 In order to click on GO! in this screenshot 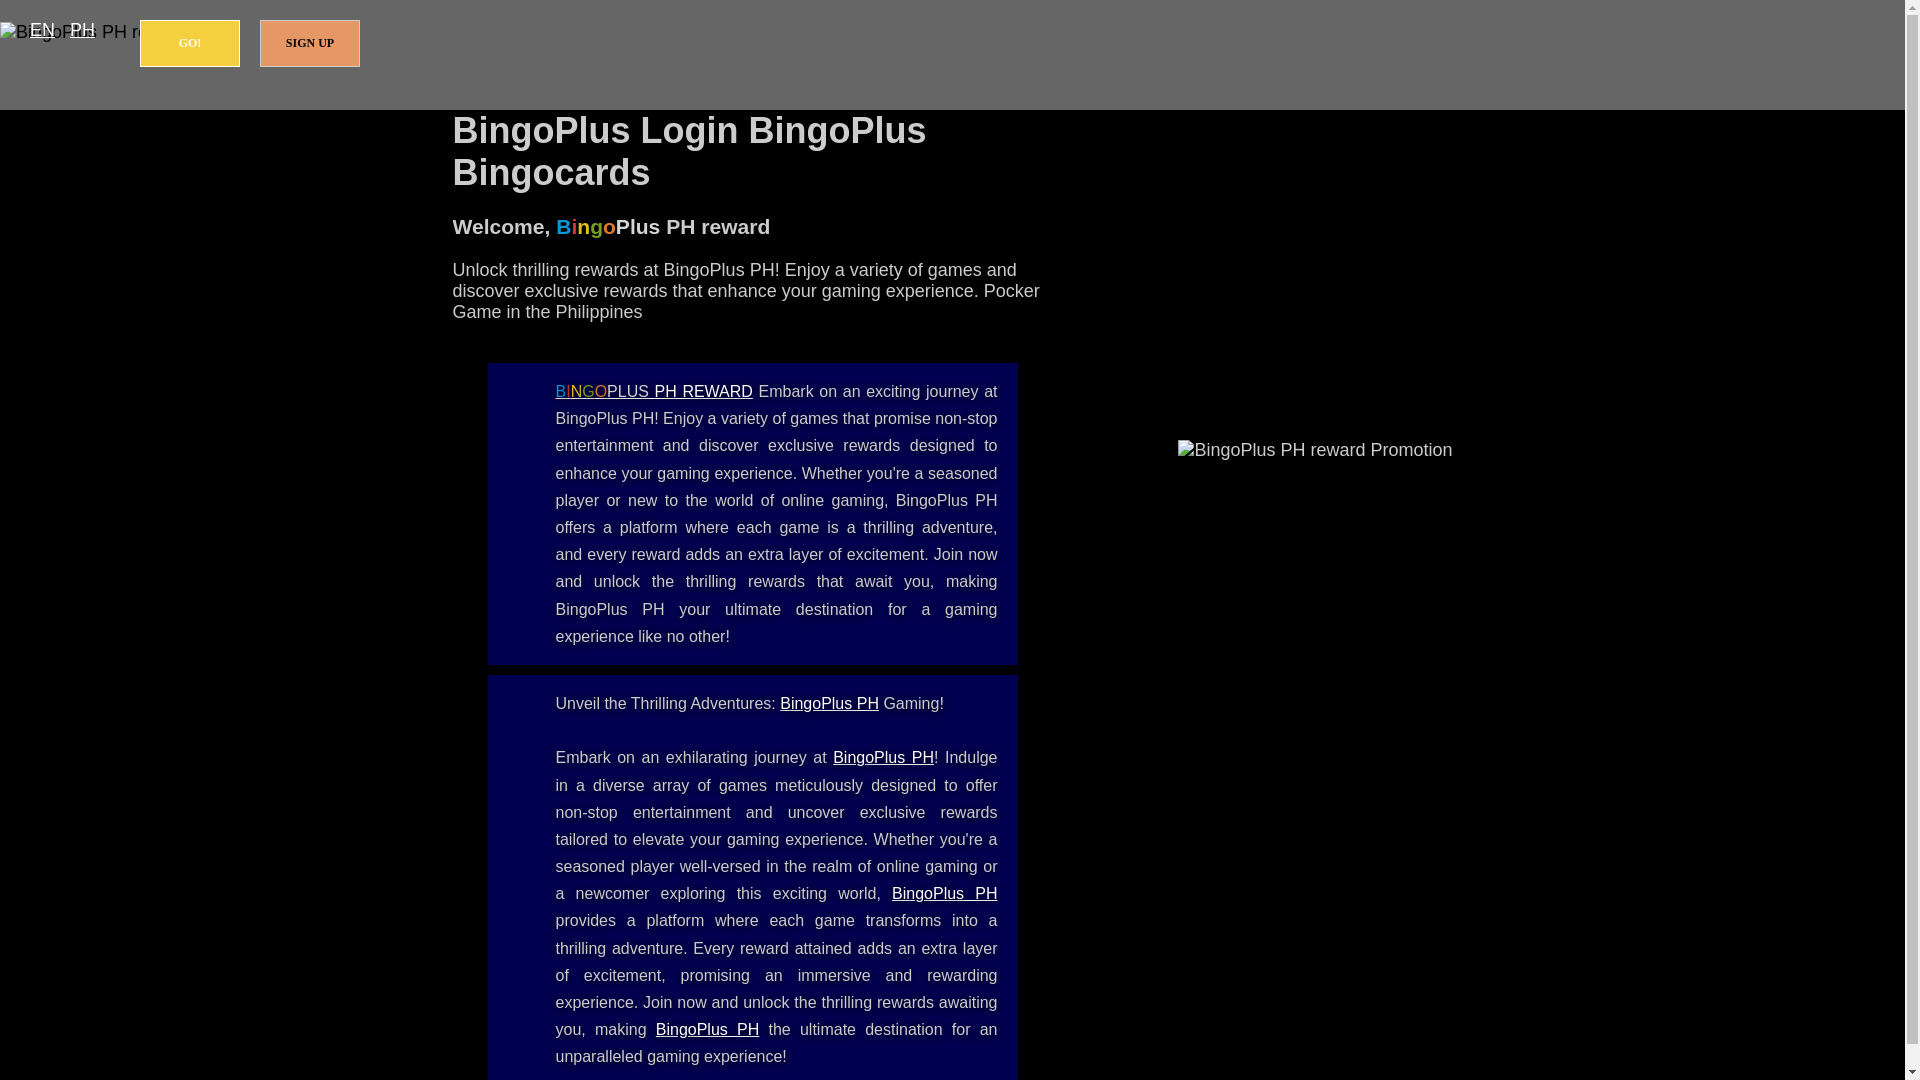, I will do `click(190, 43)`.